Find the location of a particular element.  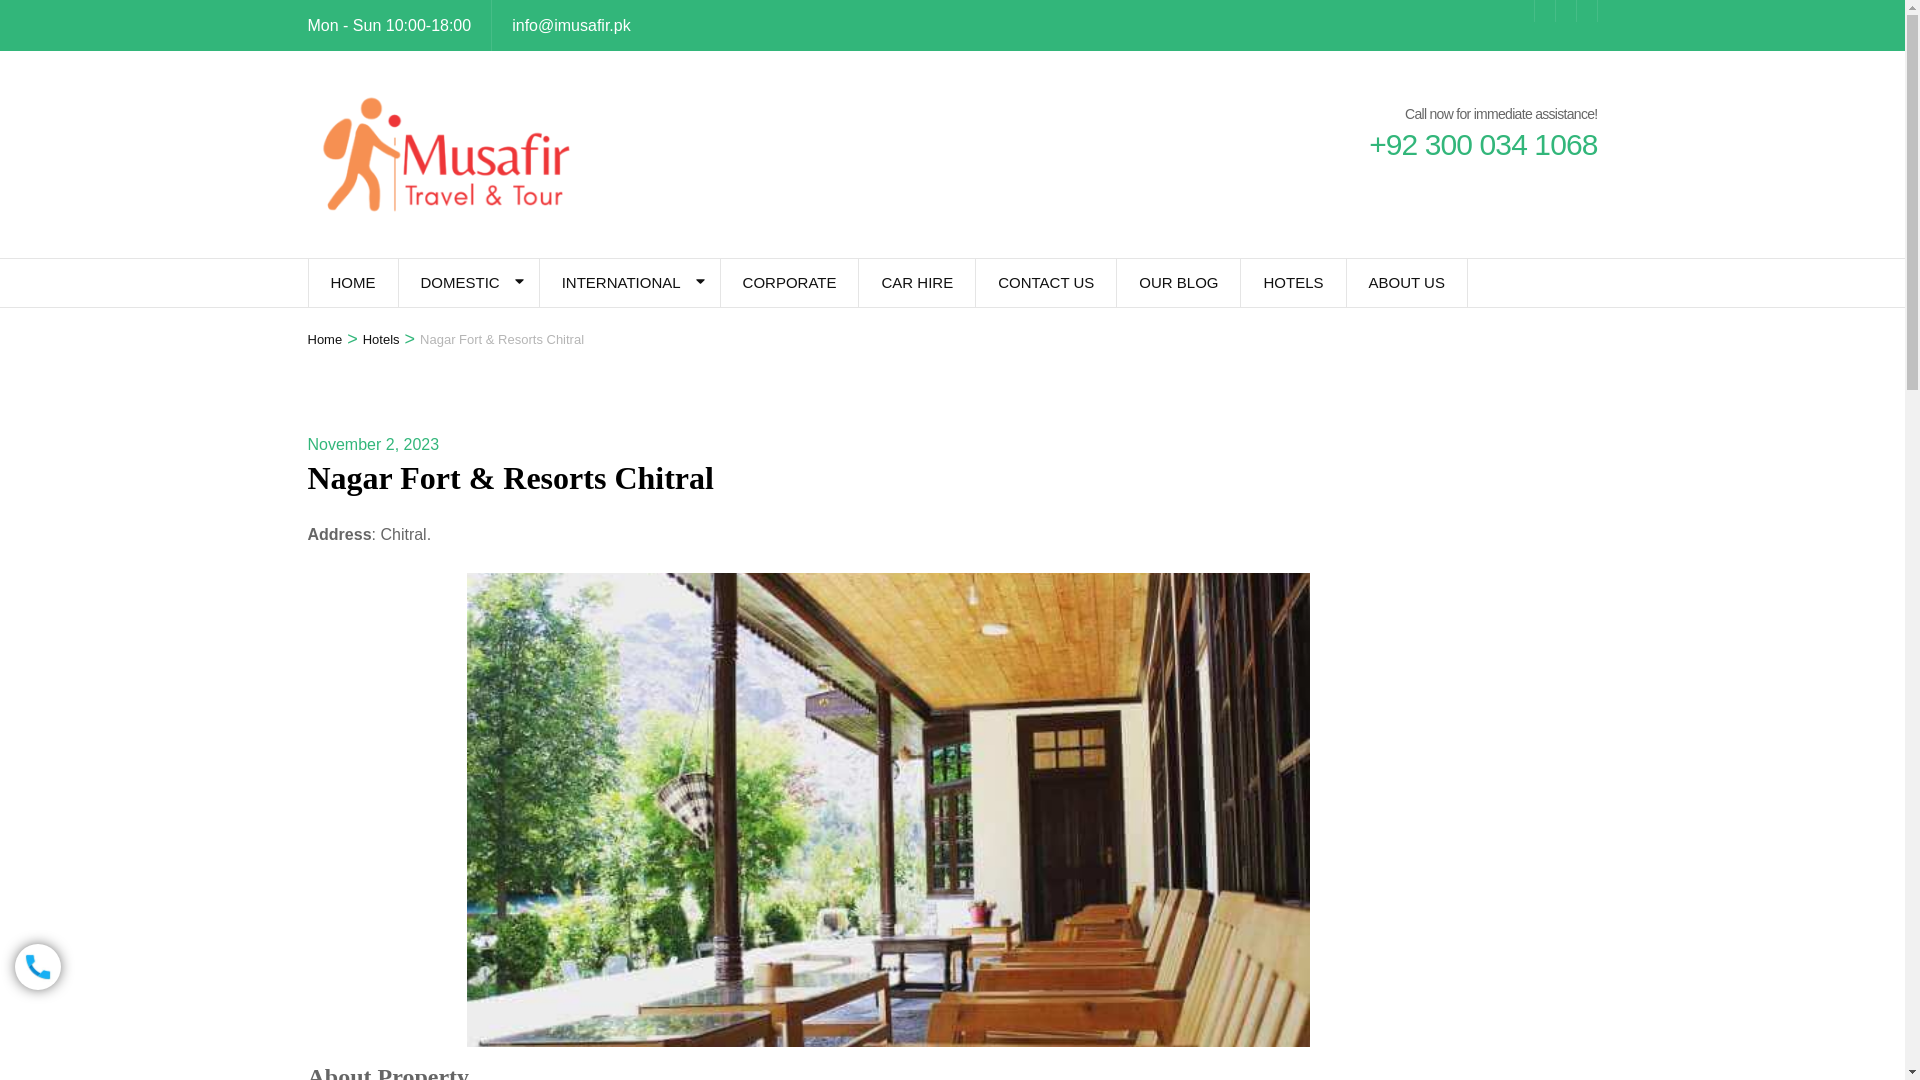

CAR HIRE is located at coordinates (916, 282).